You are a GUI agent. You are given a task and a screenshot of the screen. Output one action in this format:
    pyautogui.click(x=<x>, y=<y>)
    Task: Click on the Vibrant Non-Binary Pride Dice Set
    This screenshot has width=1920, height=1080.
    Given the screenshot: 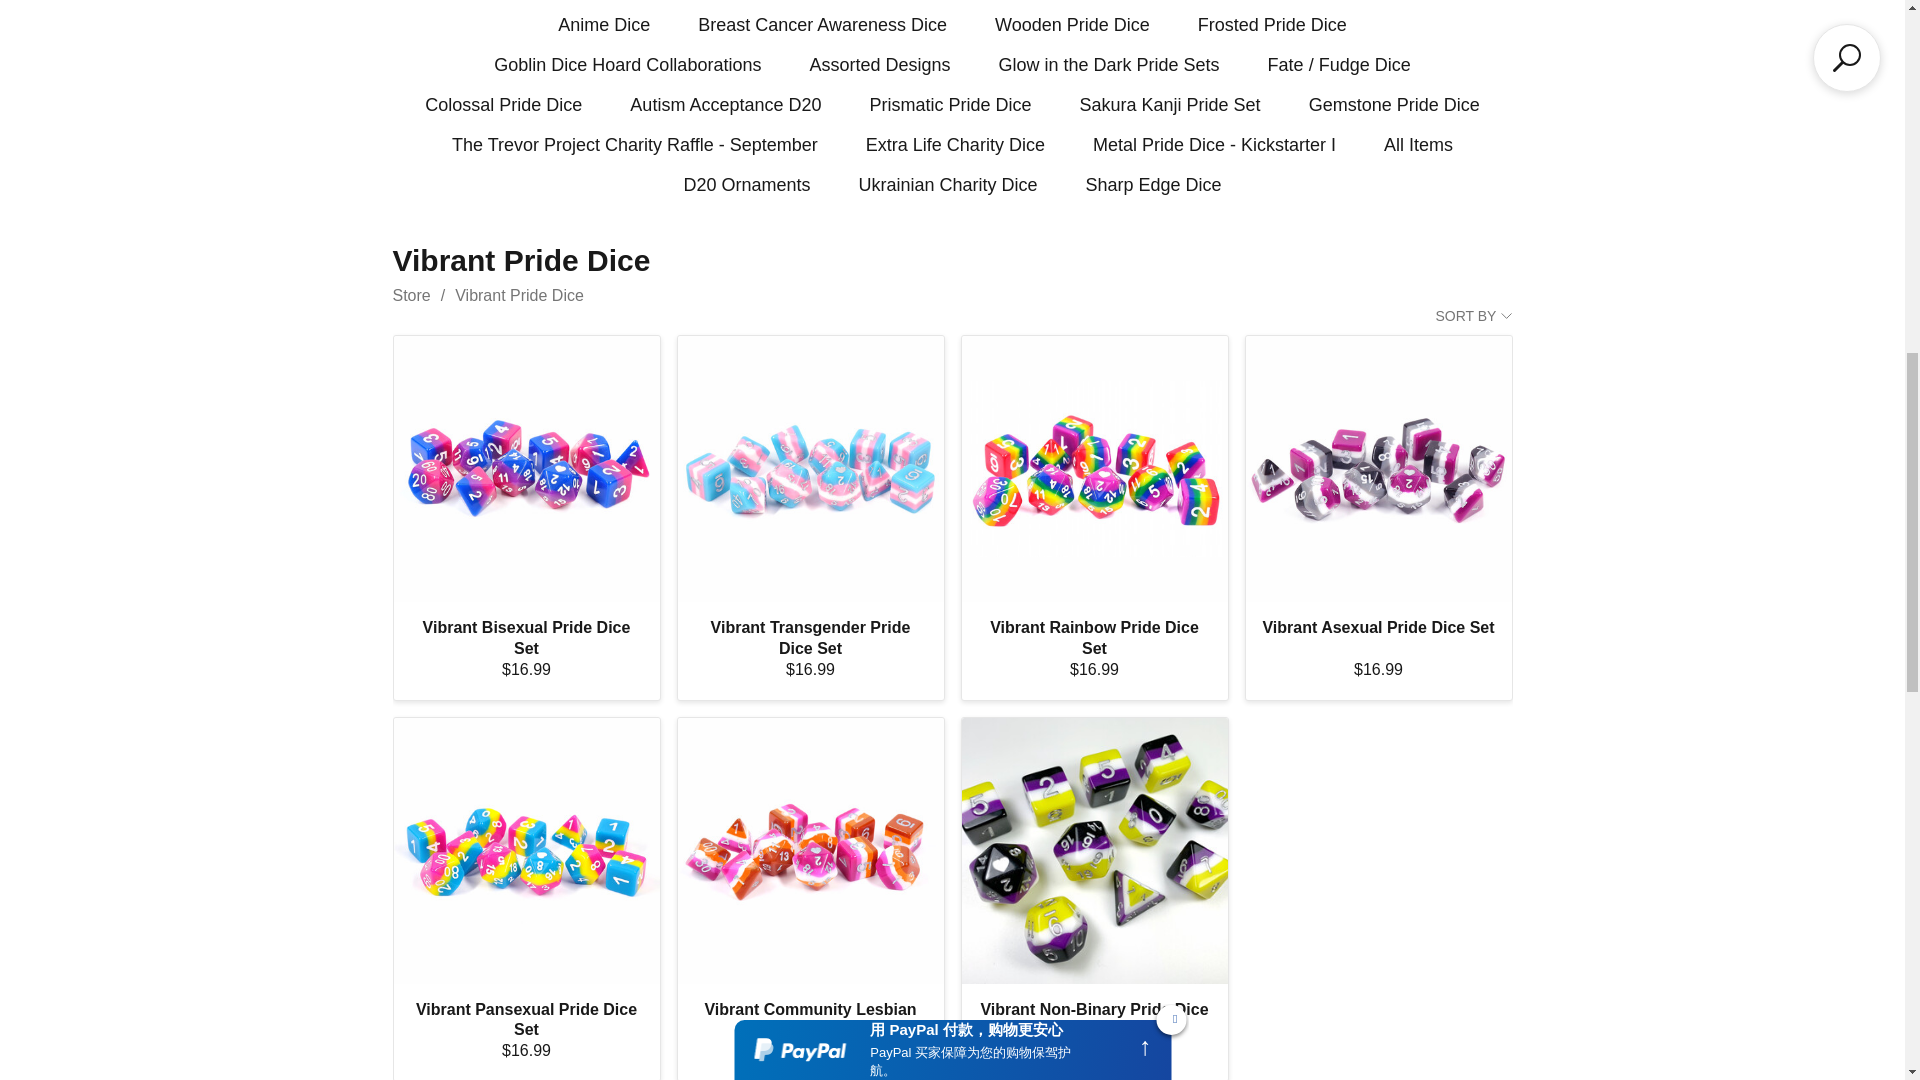 What is the action you would take?
    pyautogui.click(x=1095, y=850)
    